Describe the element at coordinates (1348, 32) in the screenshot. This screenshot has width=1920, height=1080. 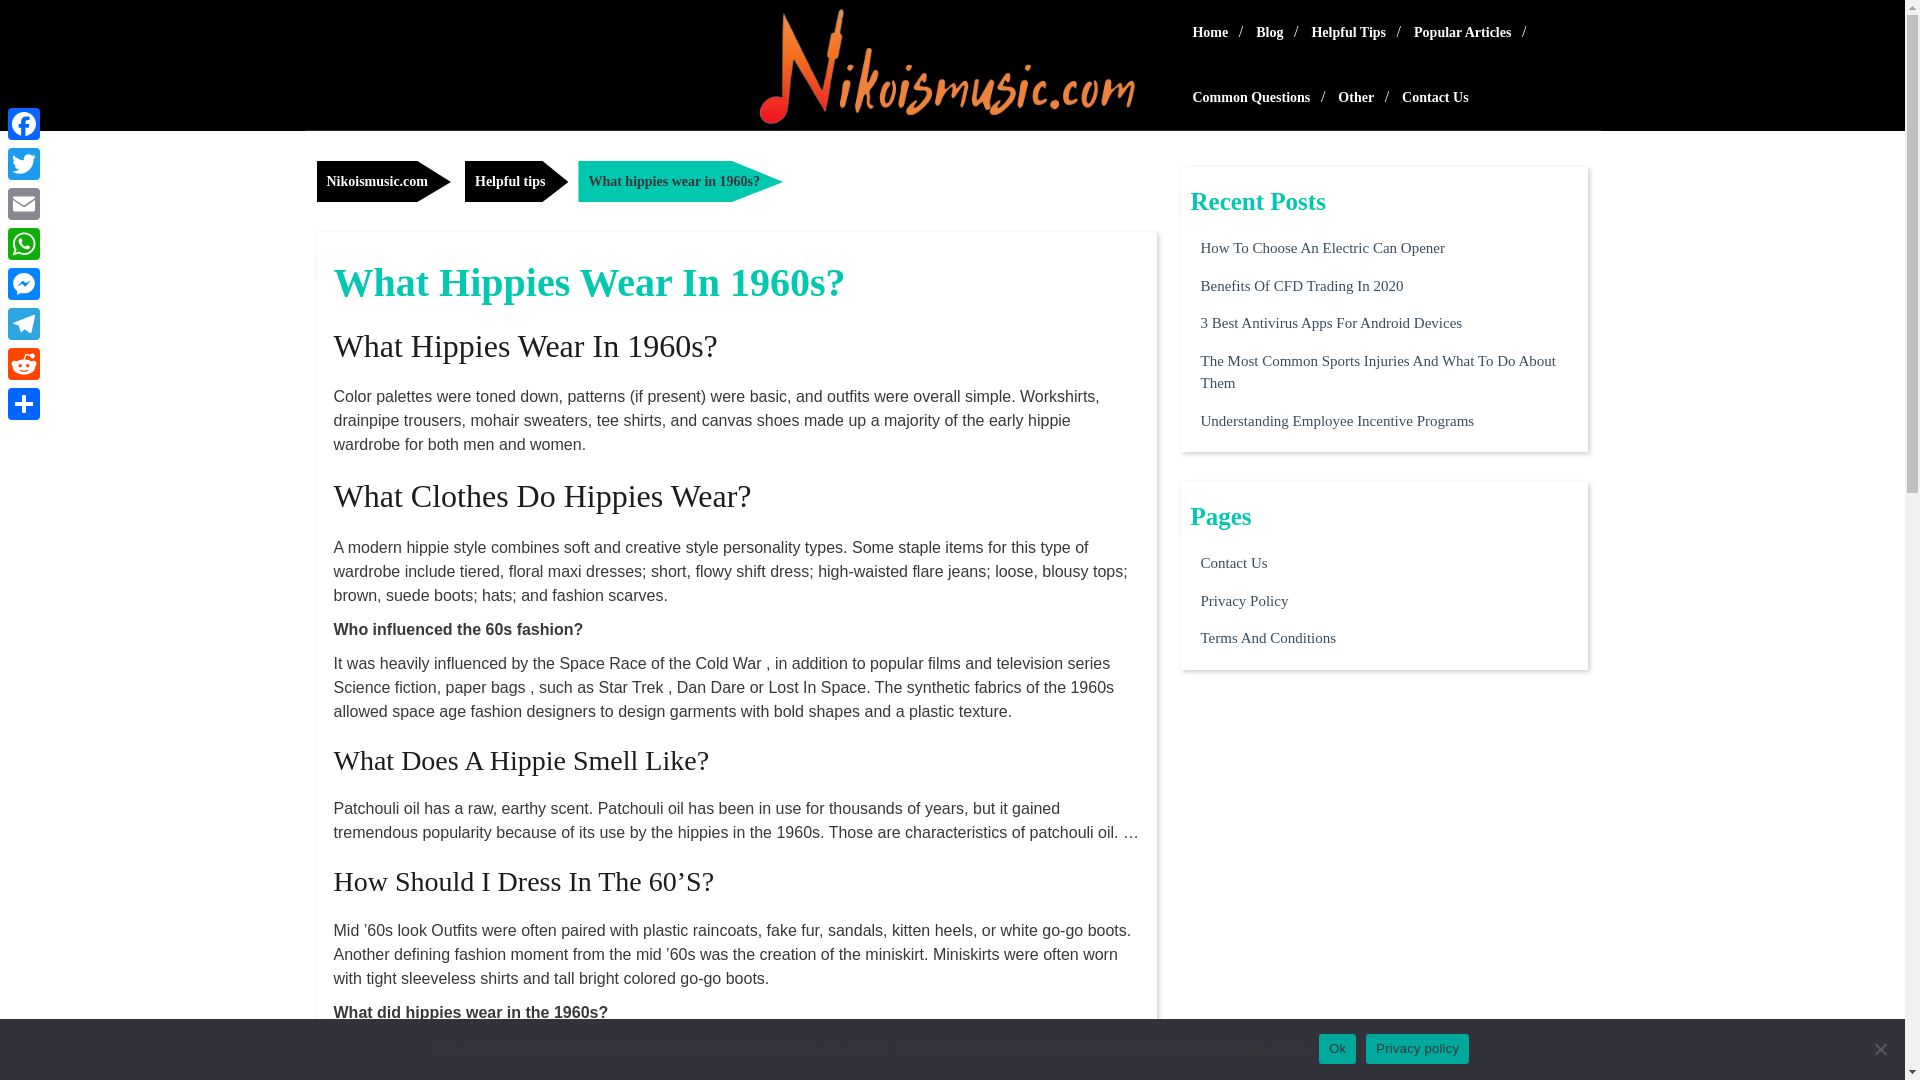
I see `Helpful Tips` at that location.